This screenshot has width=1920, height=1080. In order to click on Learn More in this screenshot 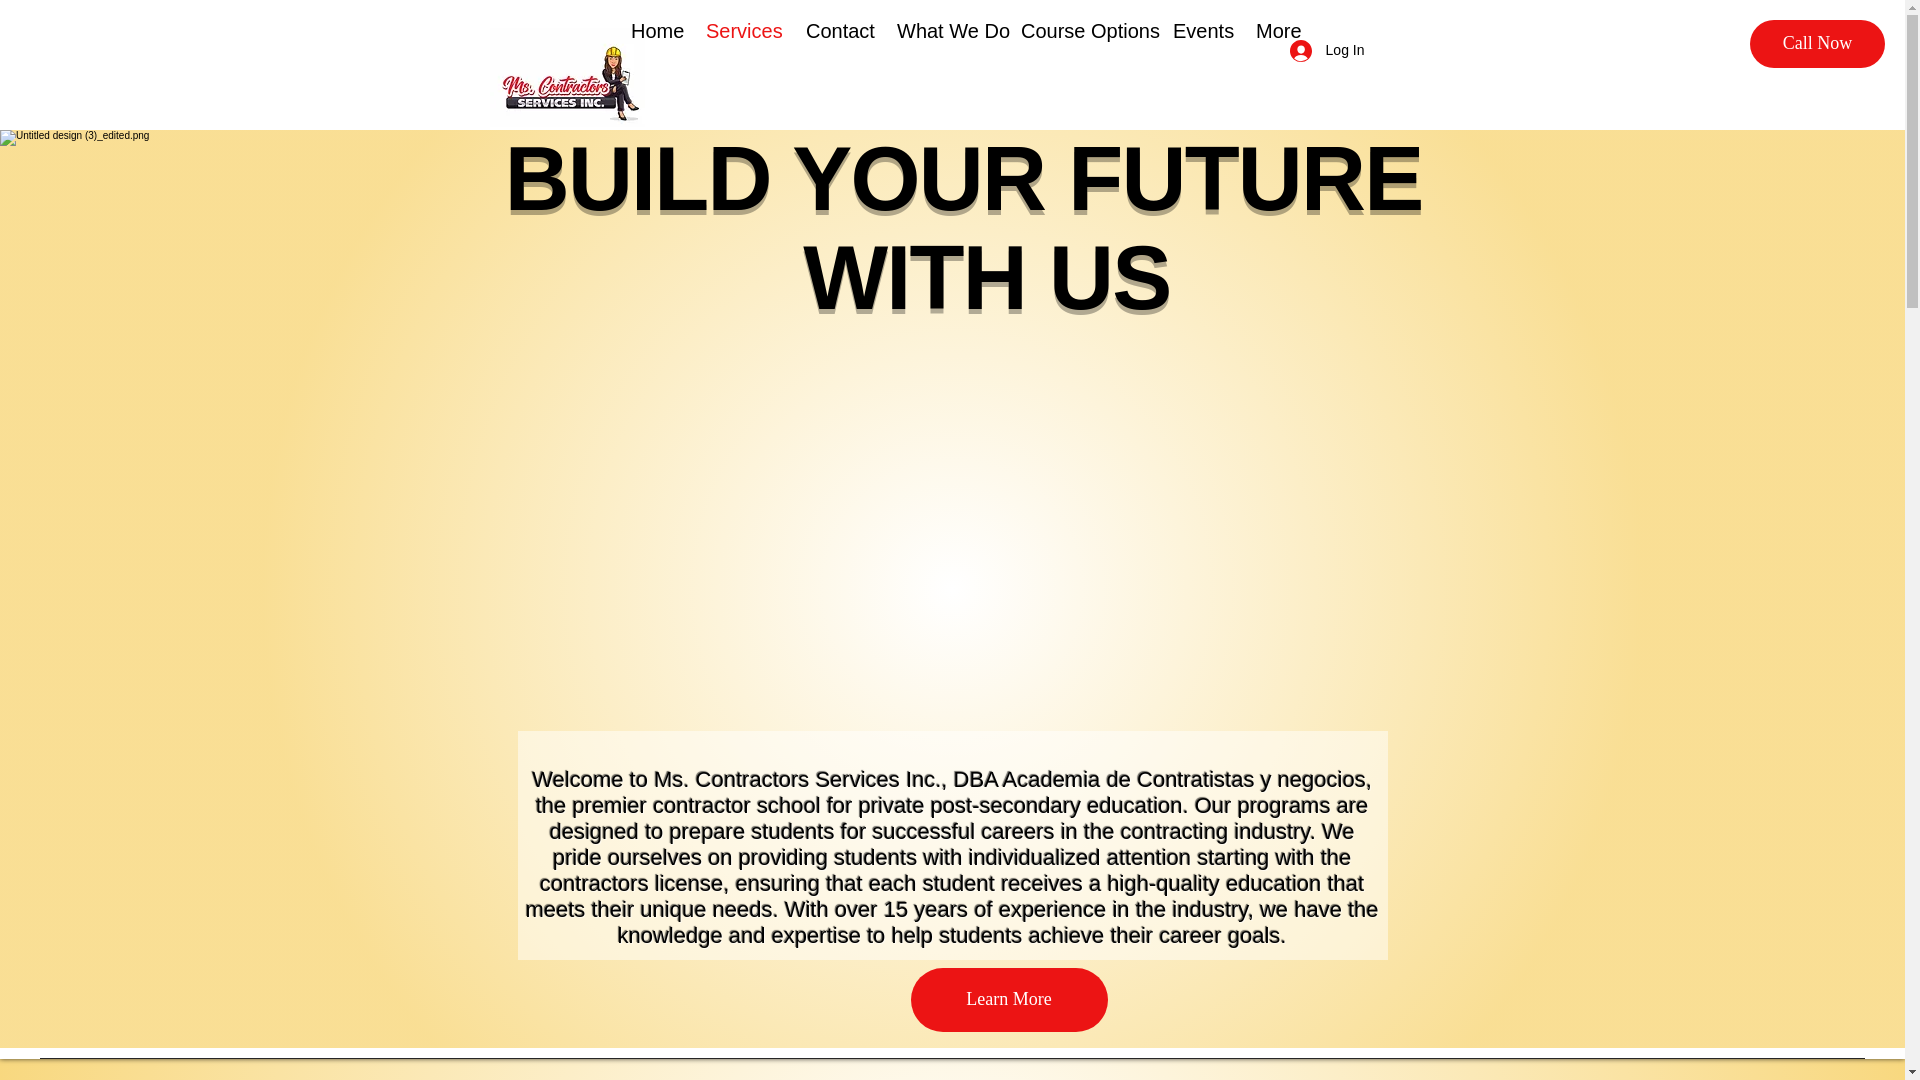, I will do `click(1008, 1000)`.